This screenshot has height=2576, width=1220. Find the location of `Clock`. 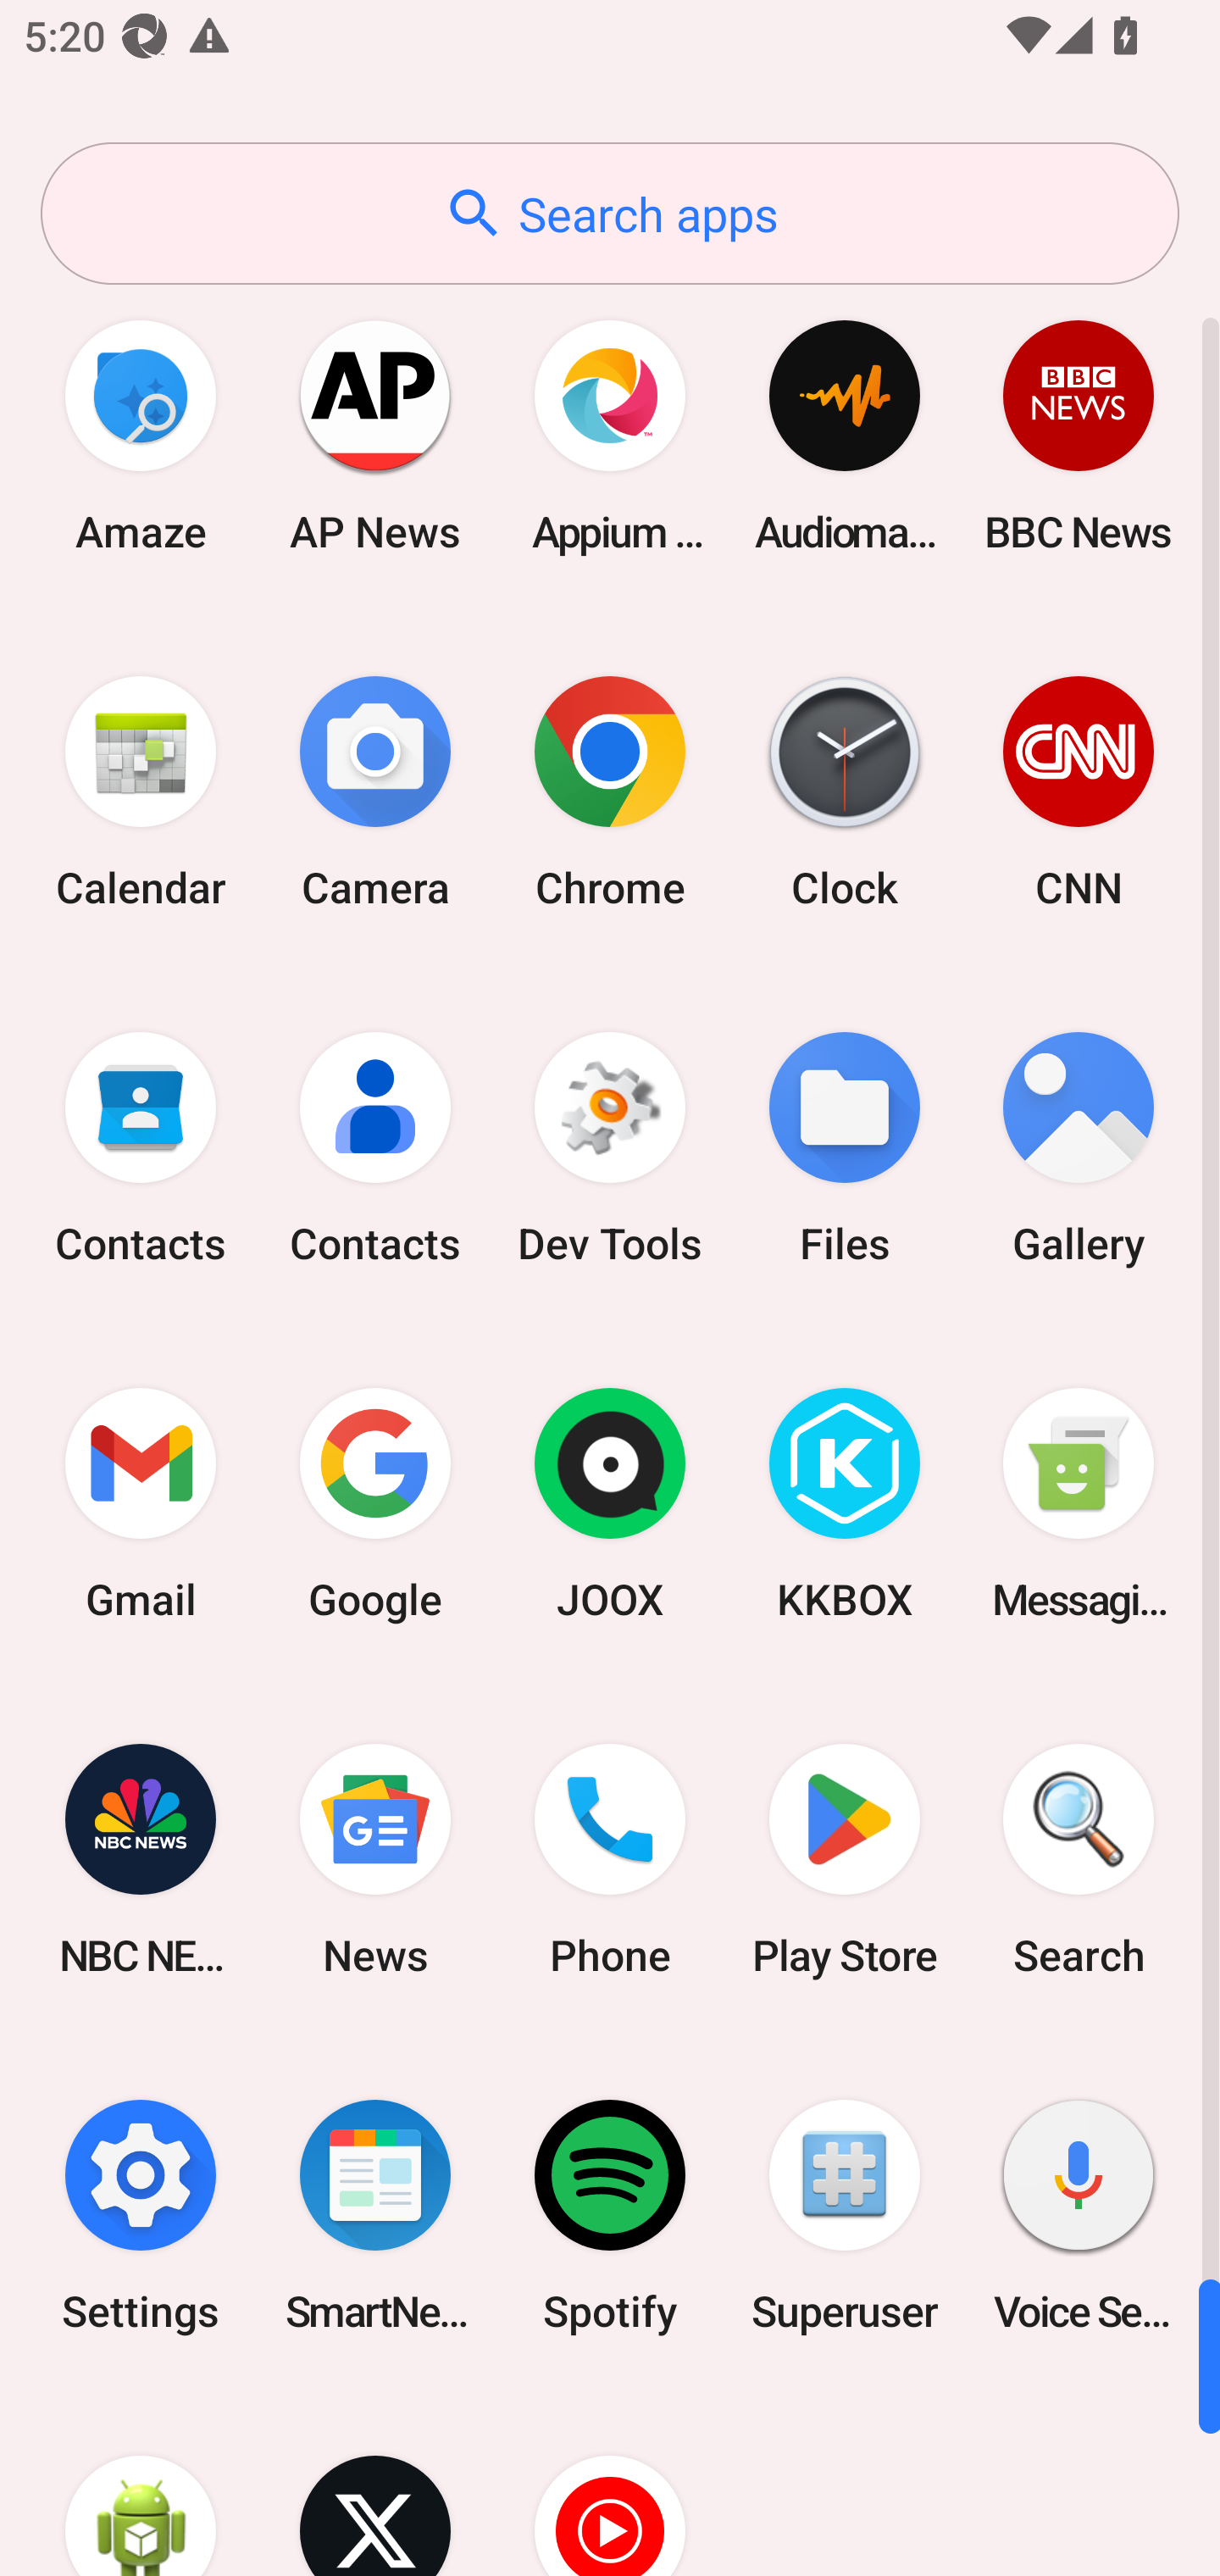

Clock is located at coordinates (844, 791).